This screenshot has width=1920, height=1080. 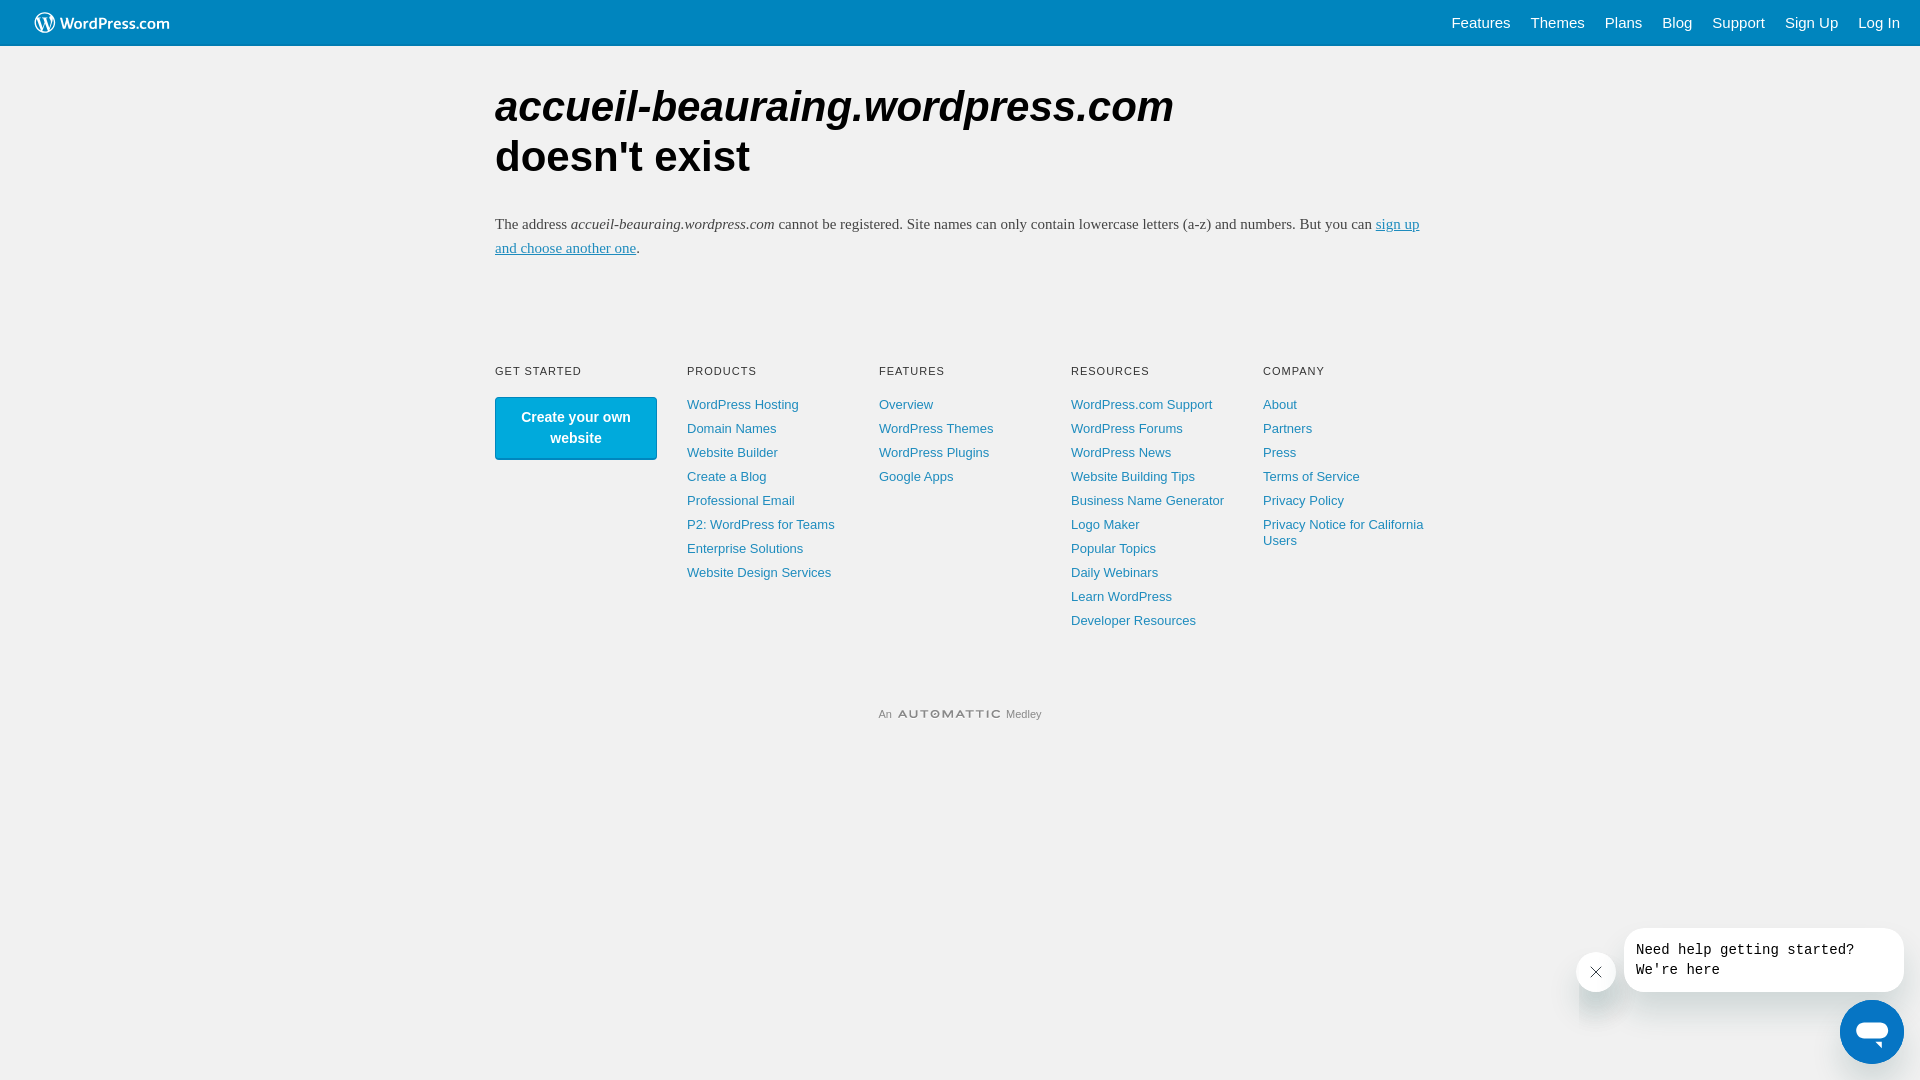 What do you see at coordinates (1127, 428) in the screenshot?
I see `WordPress Forums` at bounding box center [1127, 428].